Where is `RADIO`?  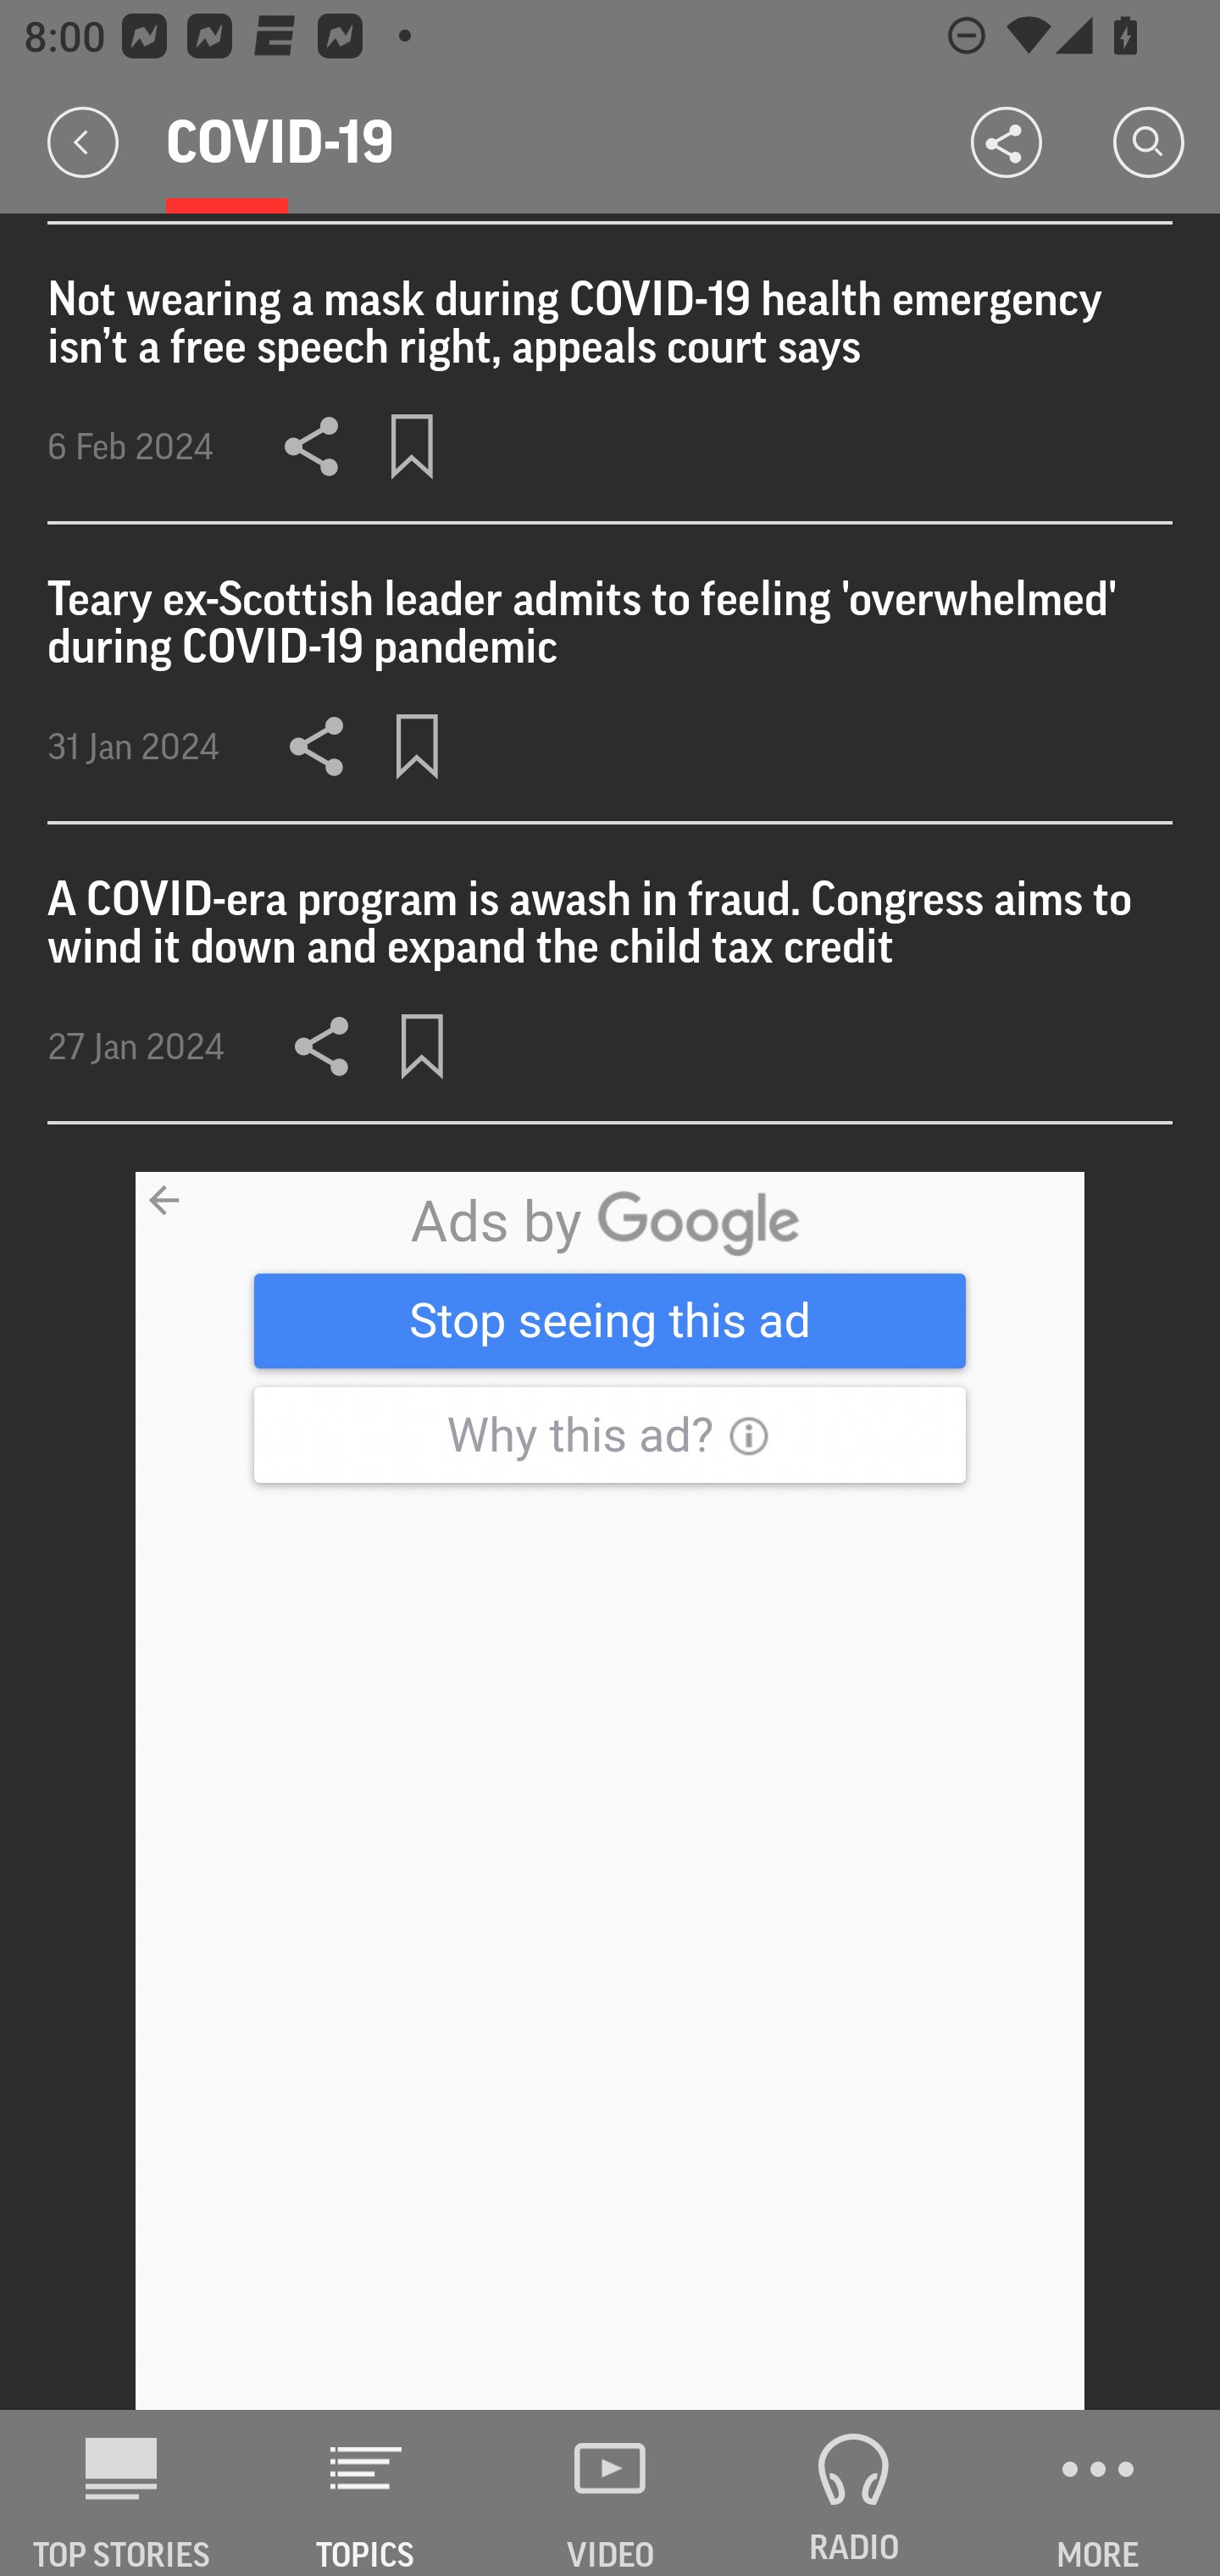
RADIO is located at coordinates (854, 2493).